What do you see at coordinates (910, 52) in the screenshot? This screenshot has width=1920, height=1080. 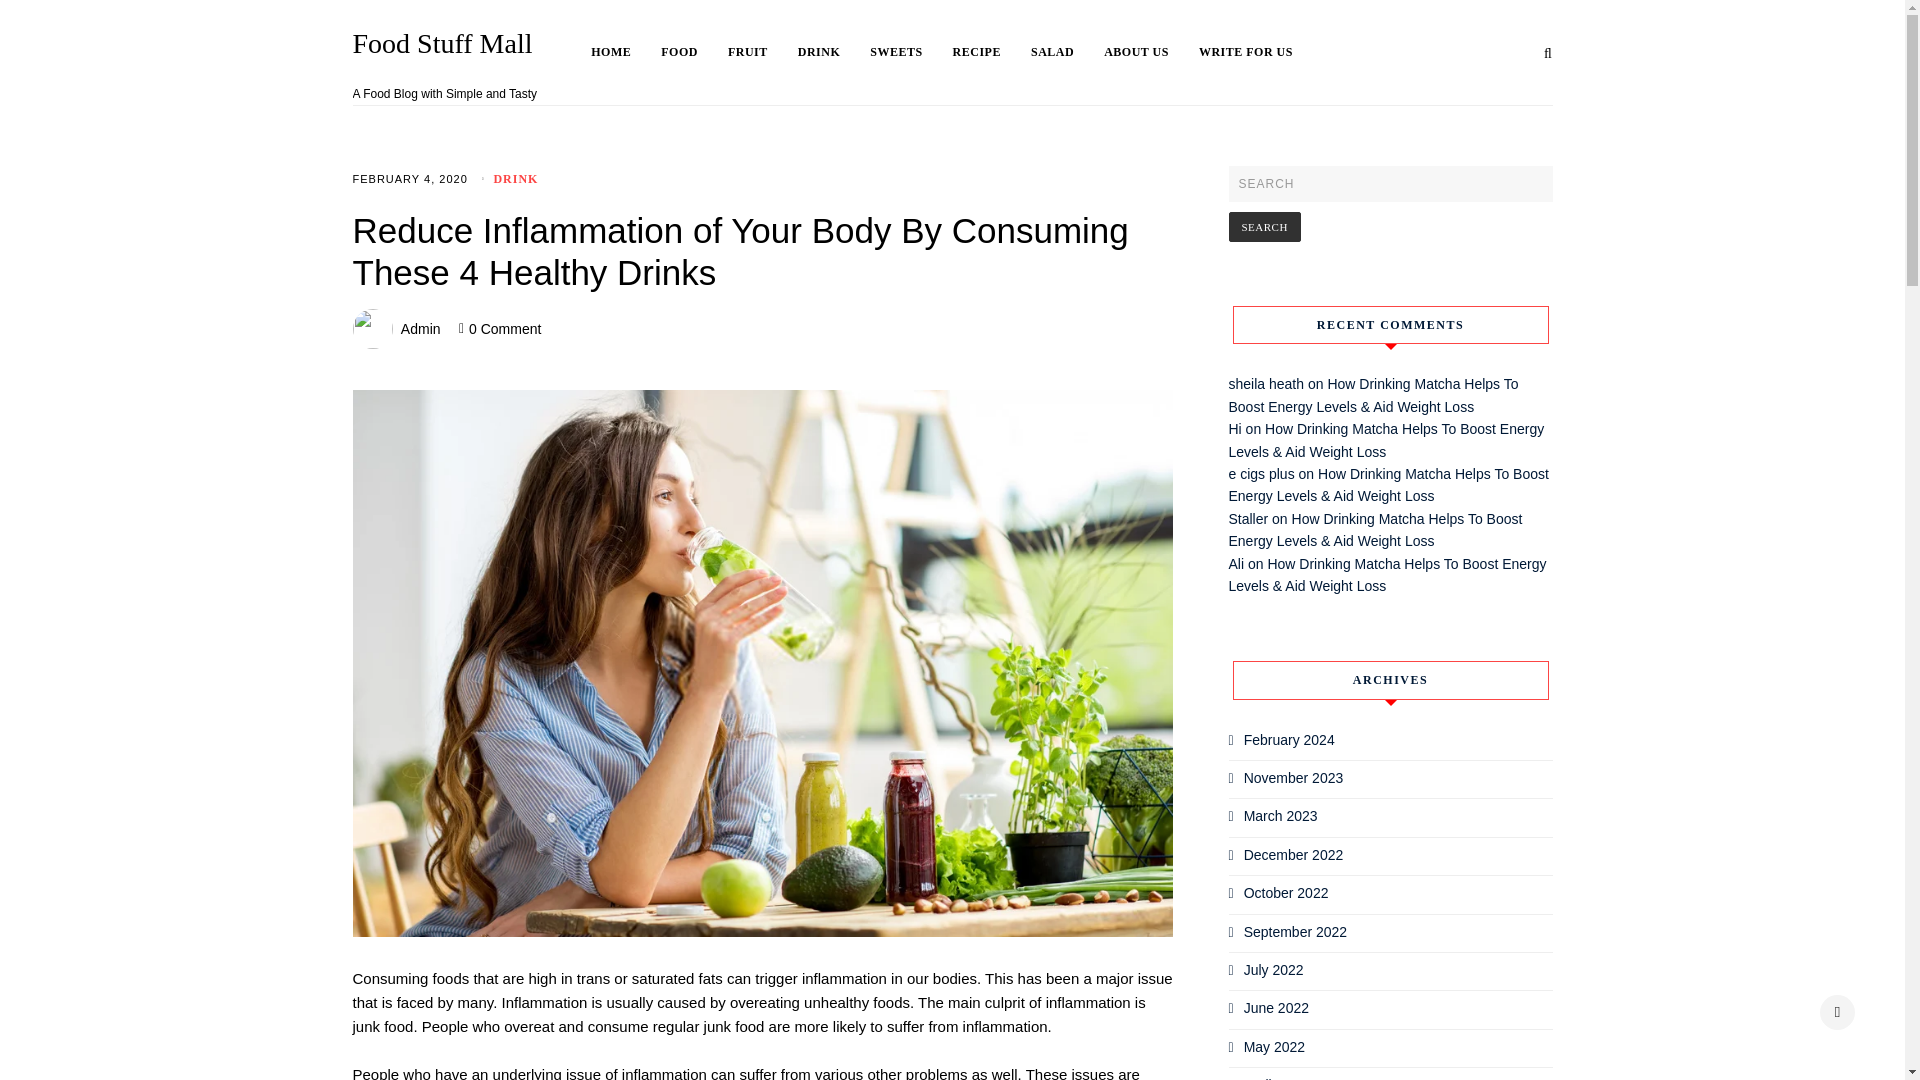 I see `SWEETS` at bounding box center [910, 52].